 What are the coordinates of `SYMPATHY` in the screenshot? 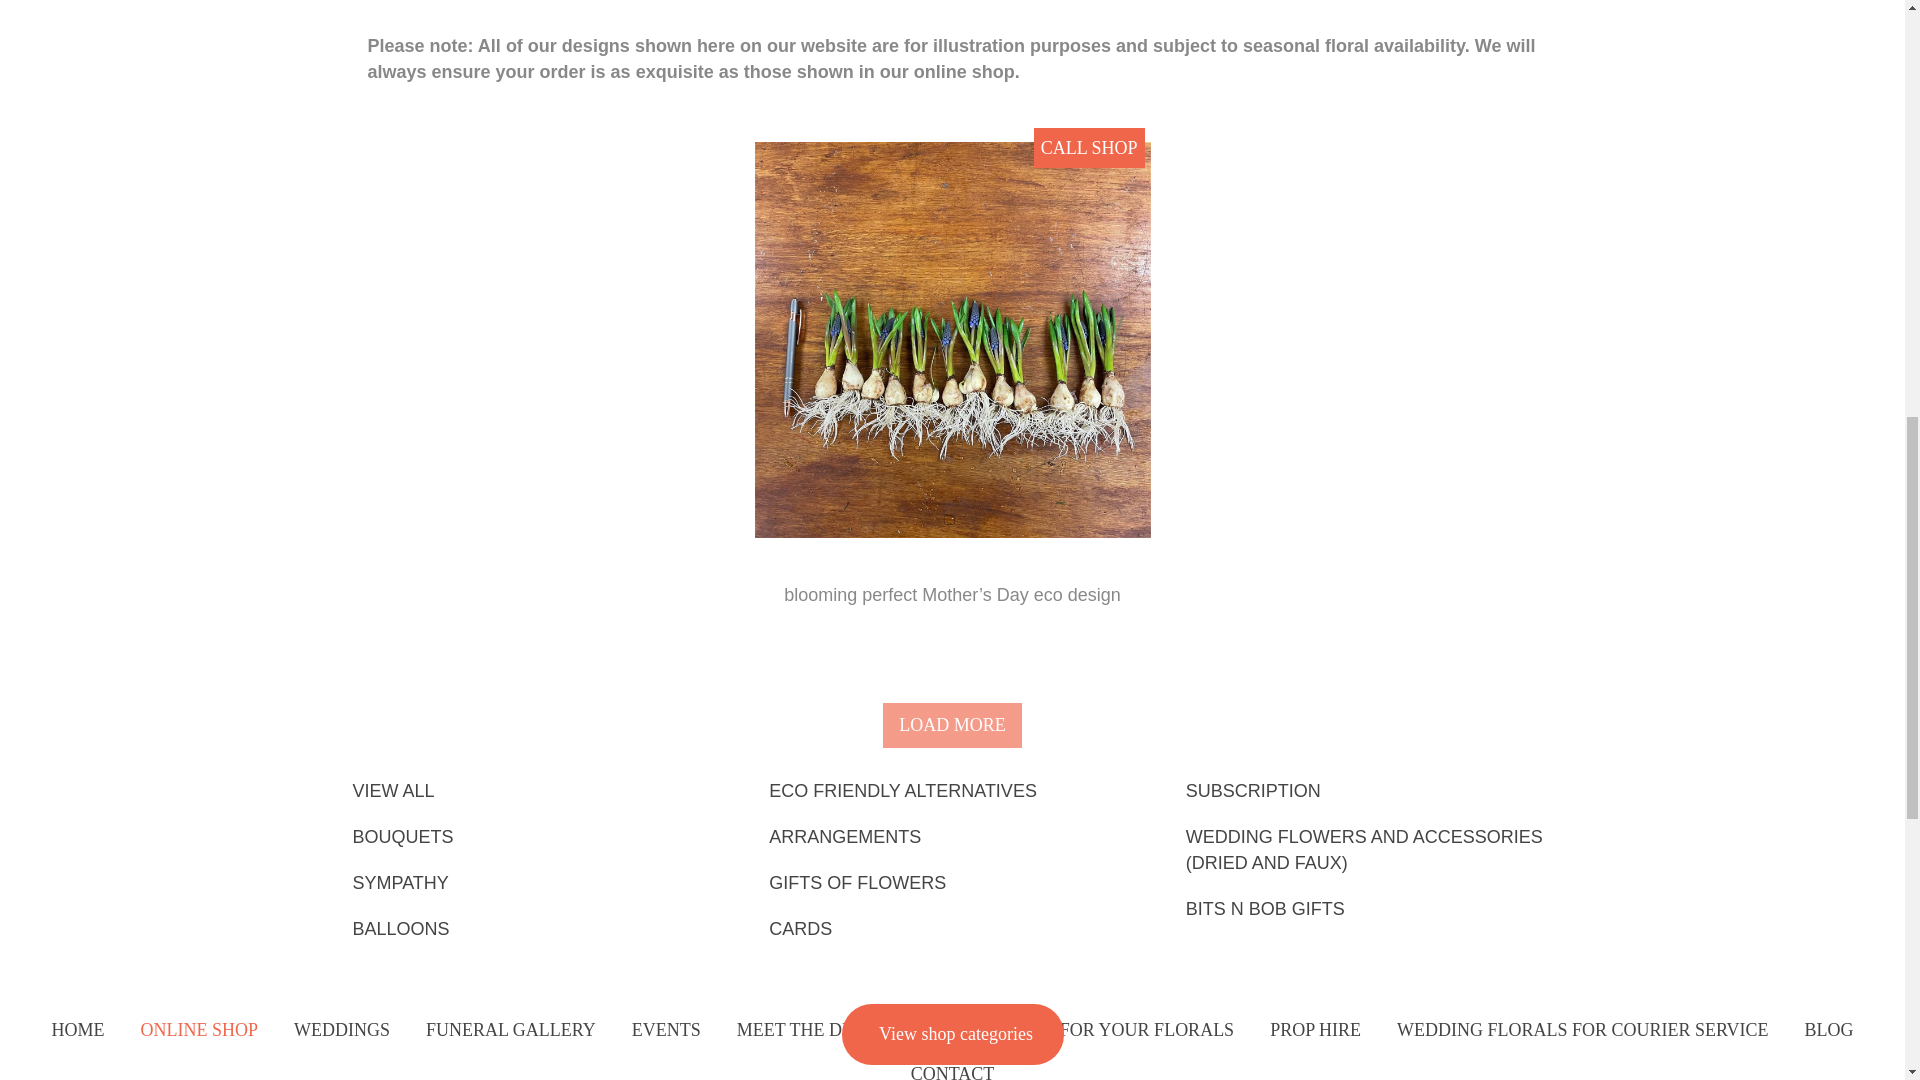 It's located at (536, 882).